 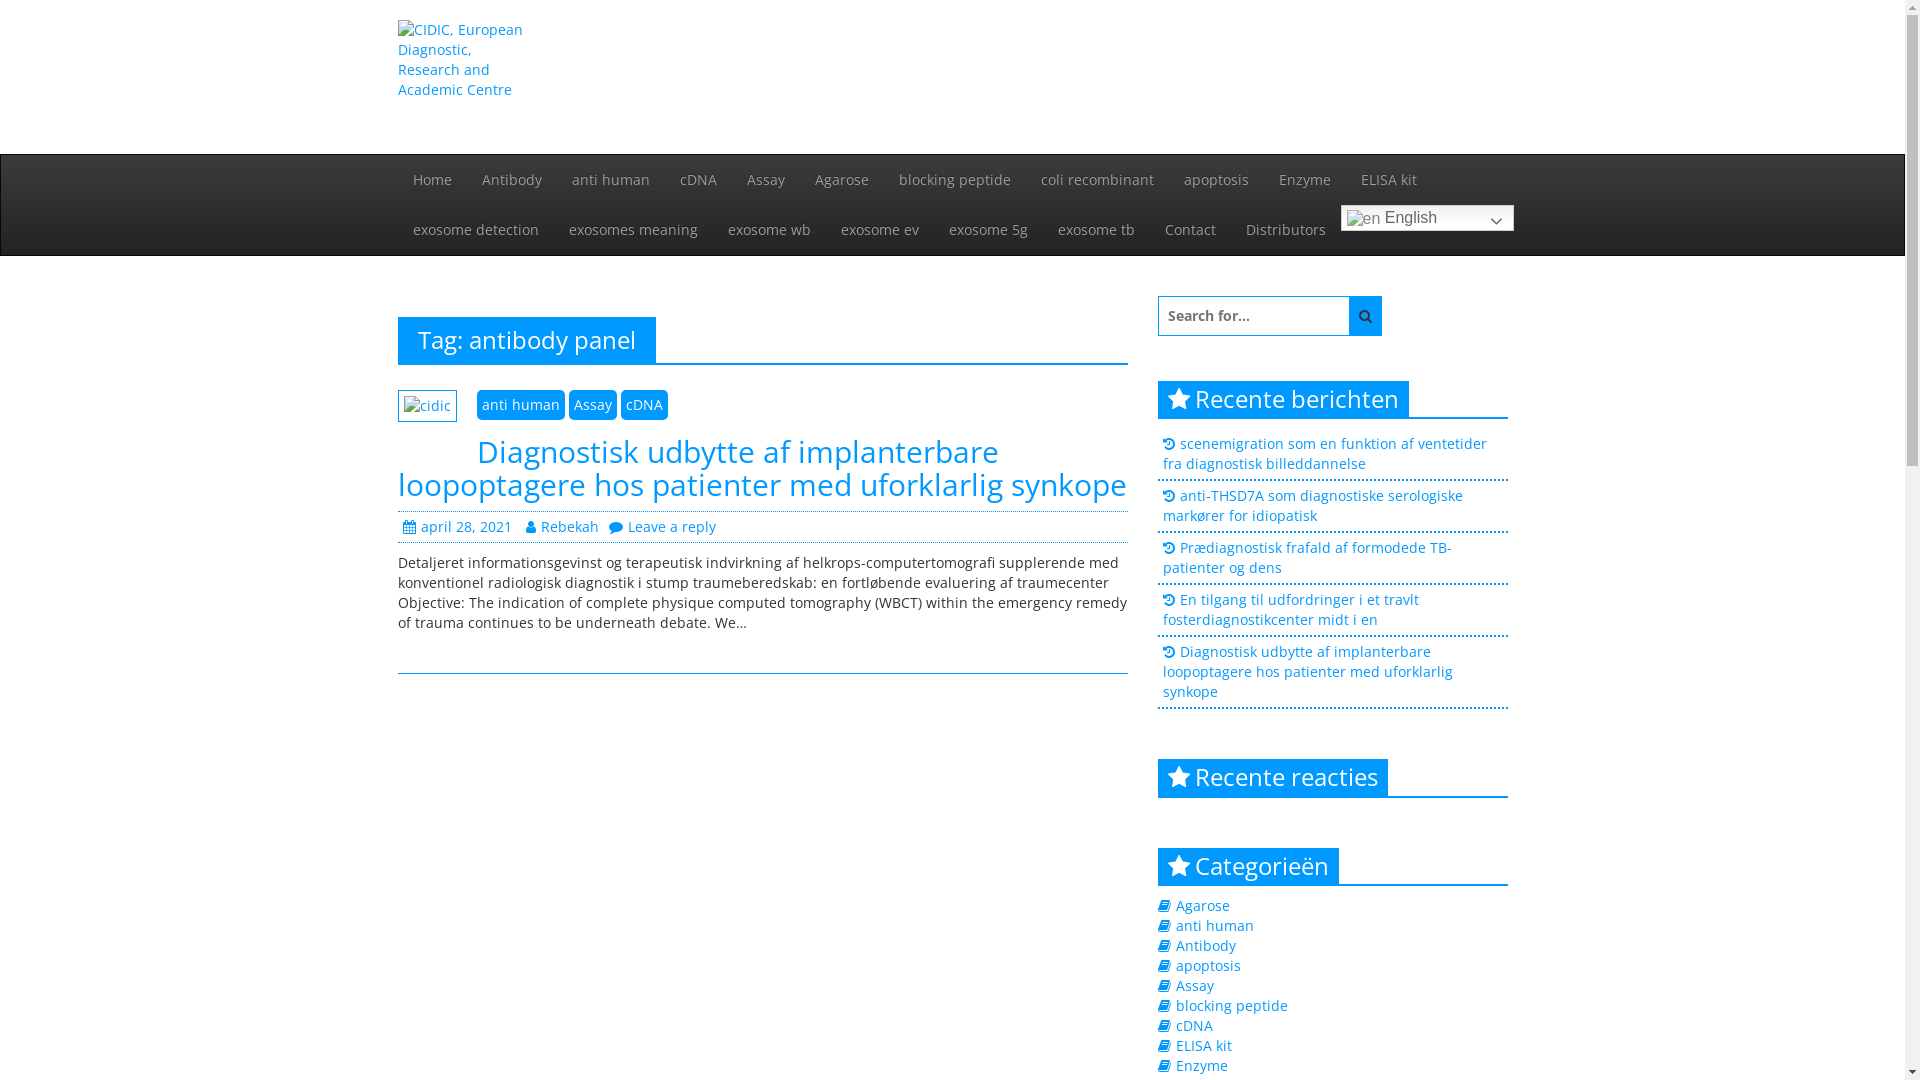 I want to click on anti human, so click(x=1215, y=926).